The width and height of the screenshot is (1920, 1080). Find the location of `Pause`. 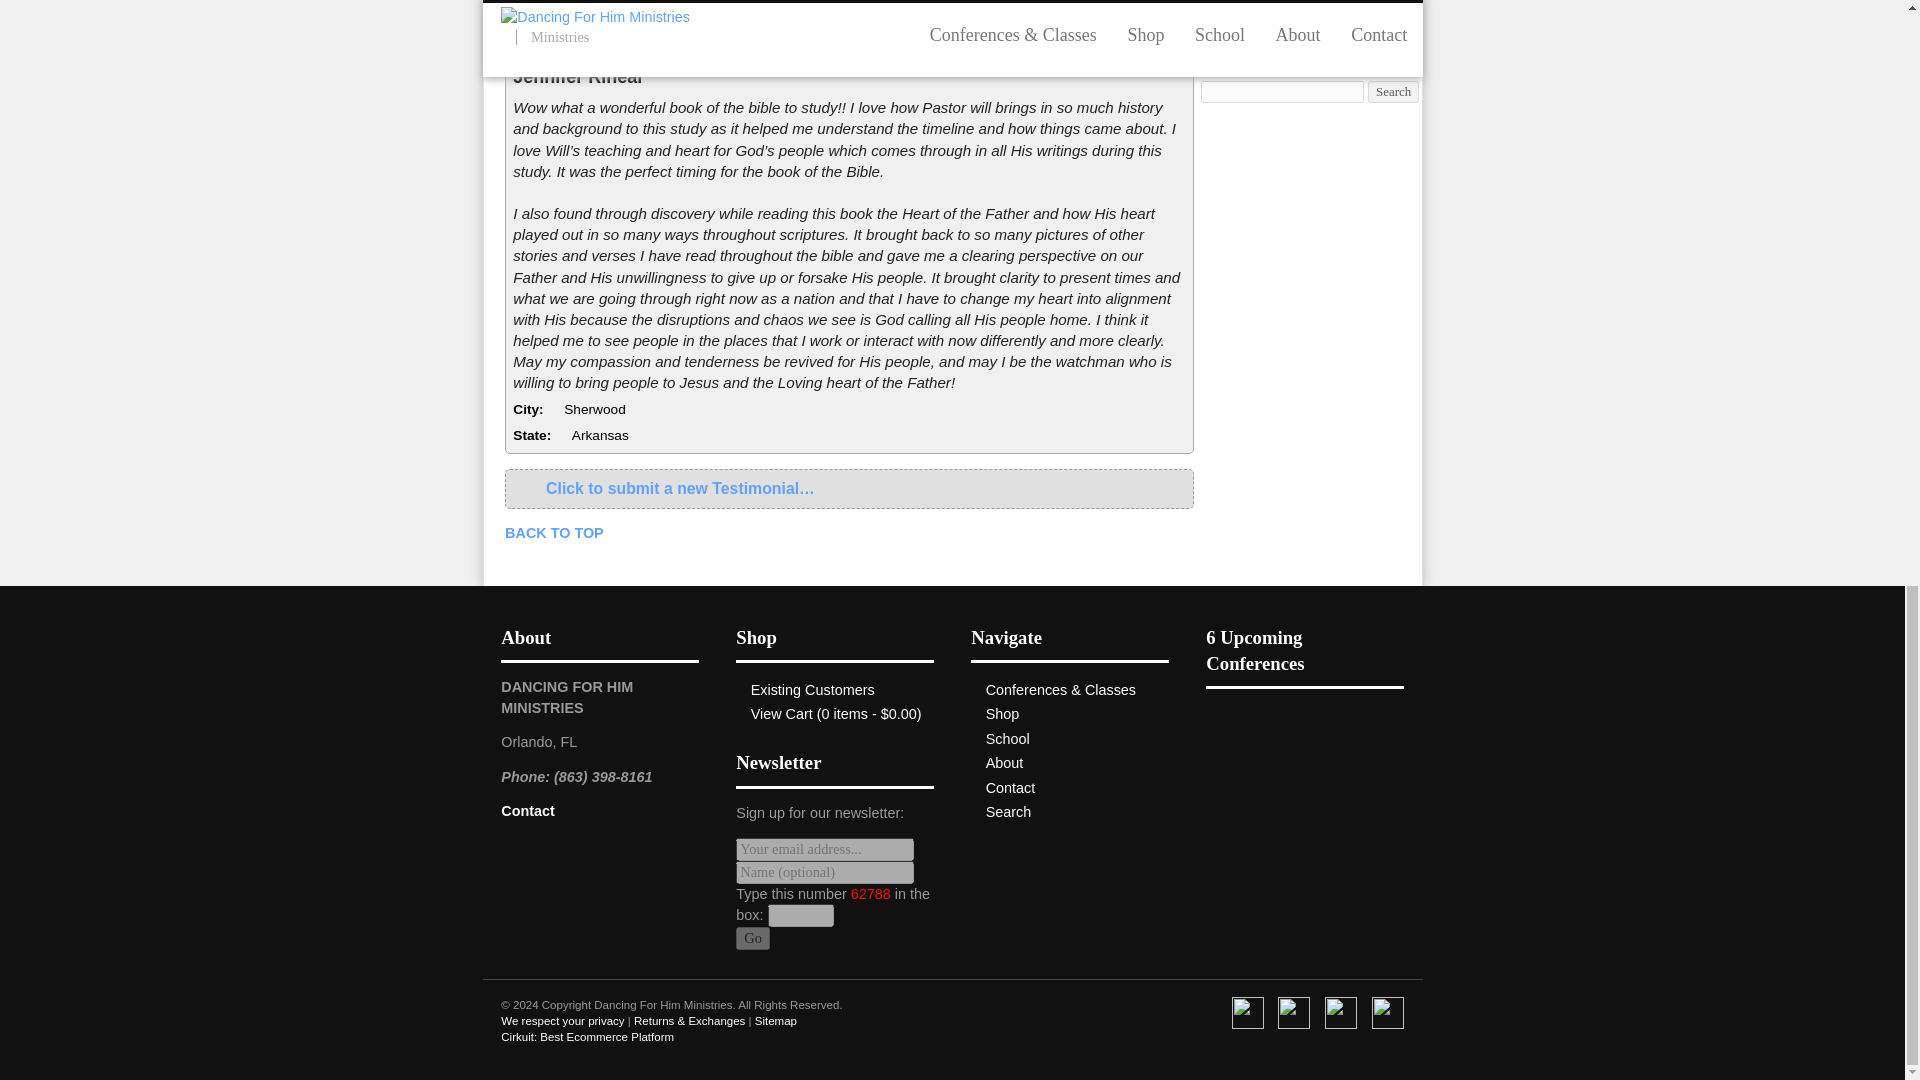

Pause is located at coordinates (1166, 45).